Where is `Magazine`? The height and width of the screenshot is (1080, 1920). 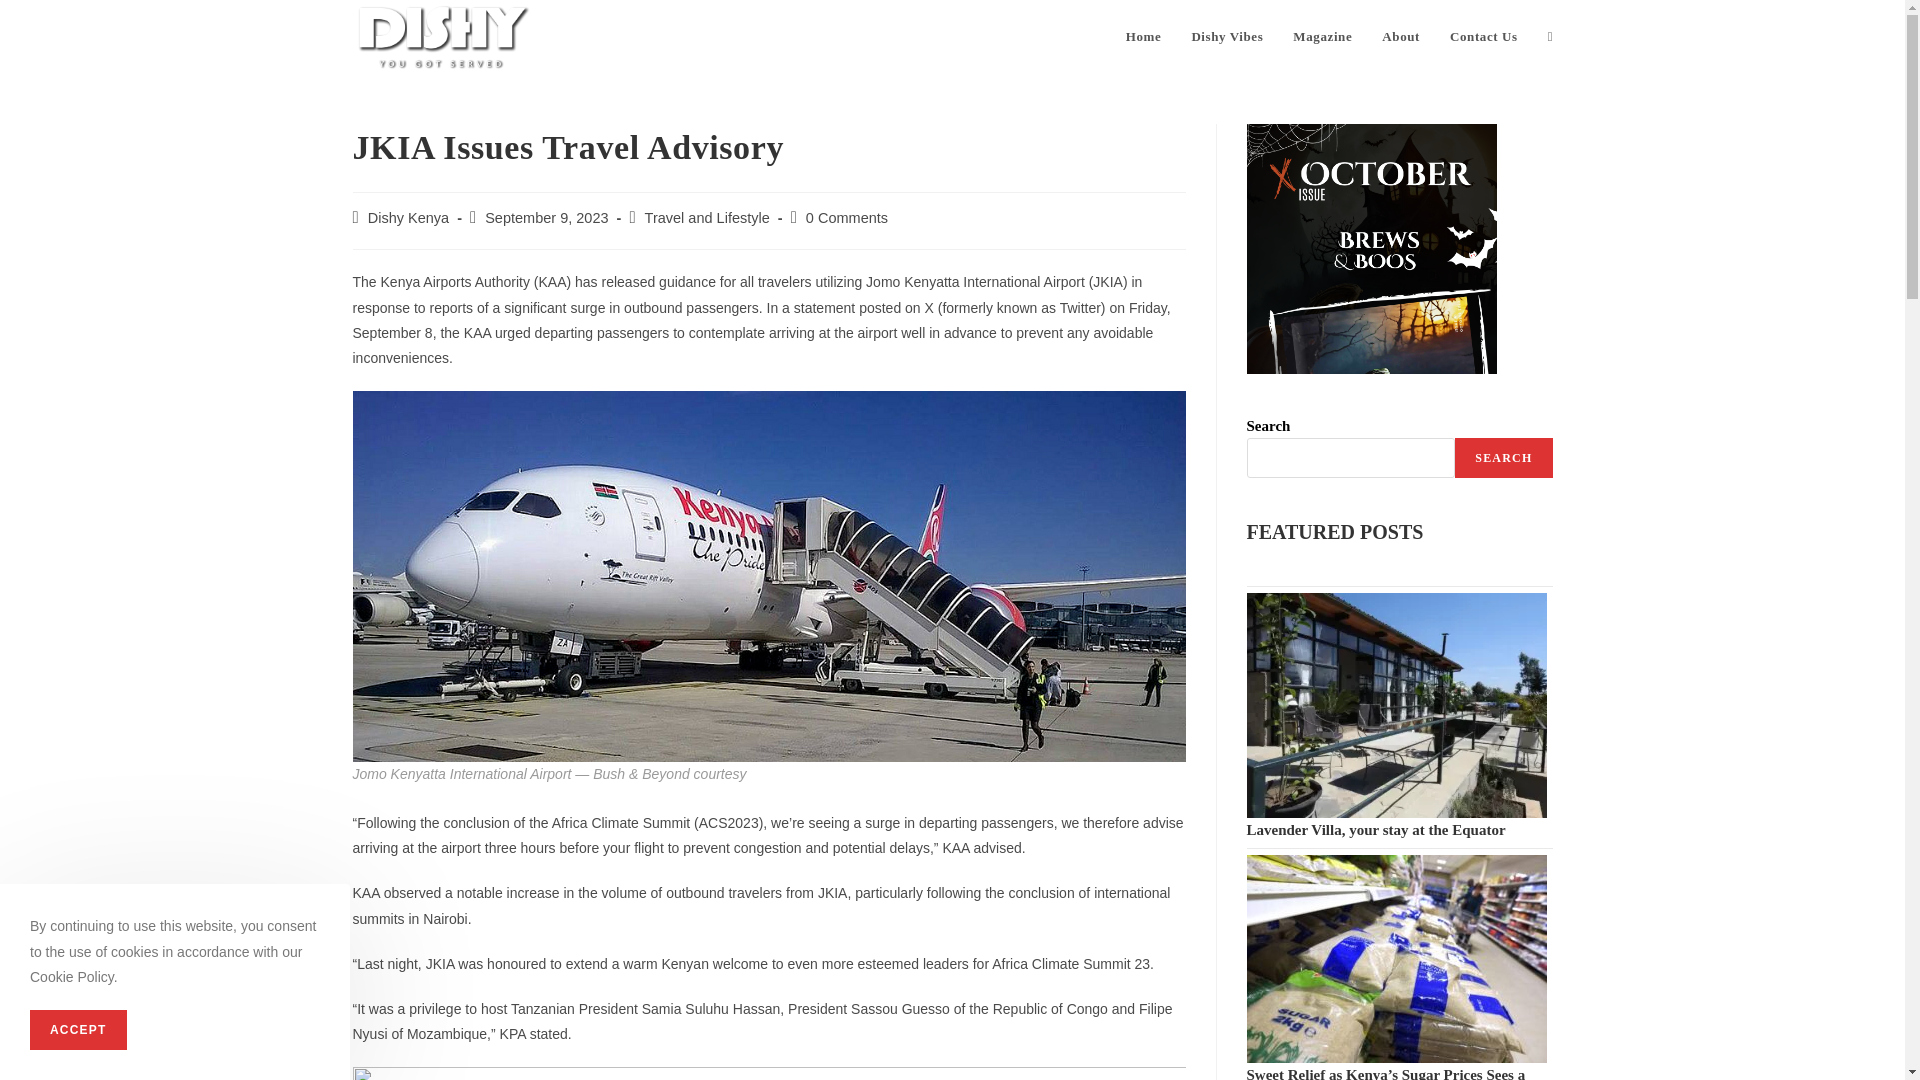 Magazine is located at coordinates (1322, 37).